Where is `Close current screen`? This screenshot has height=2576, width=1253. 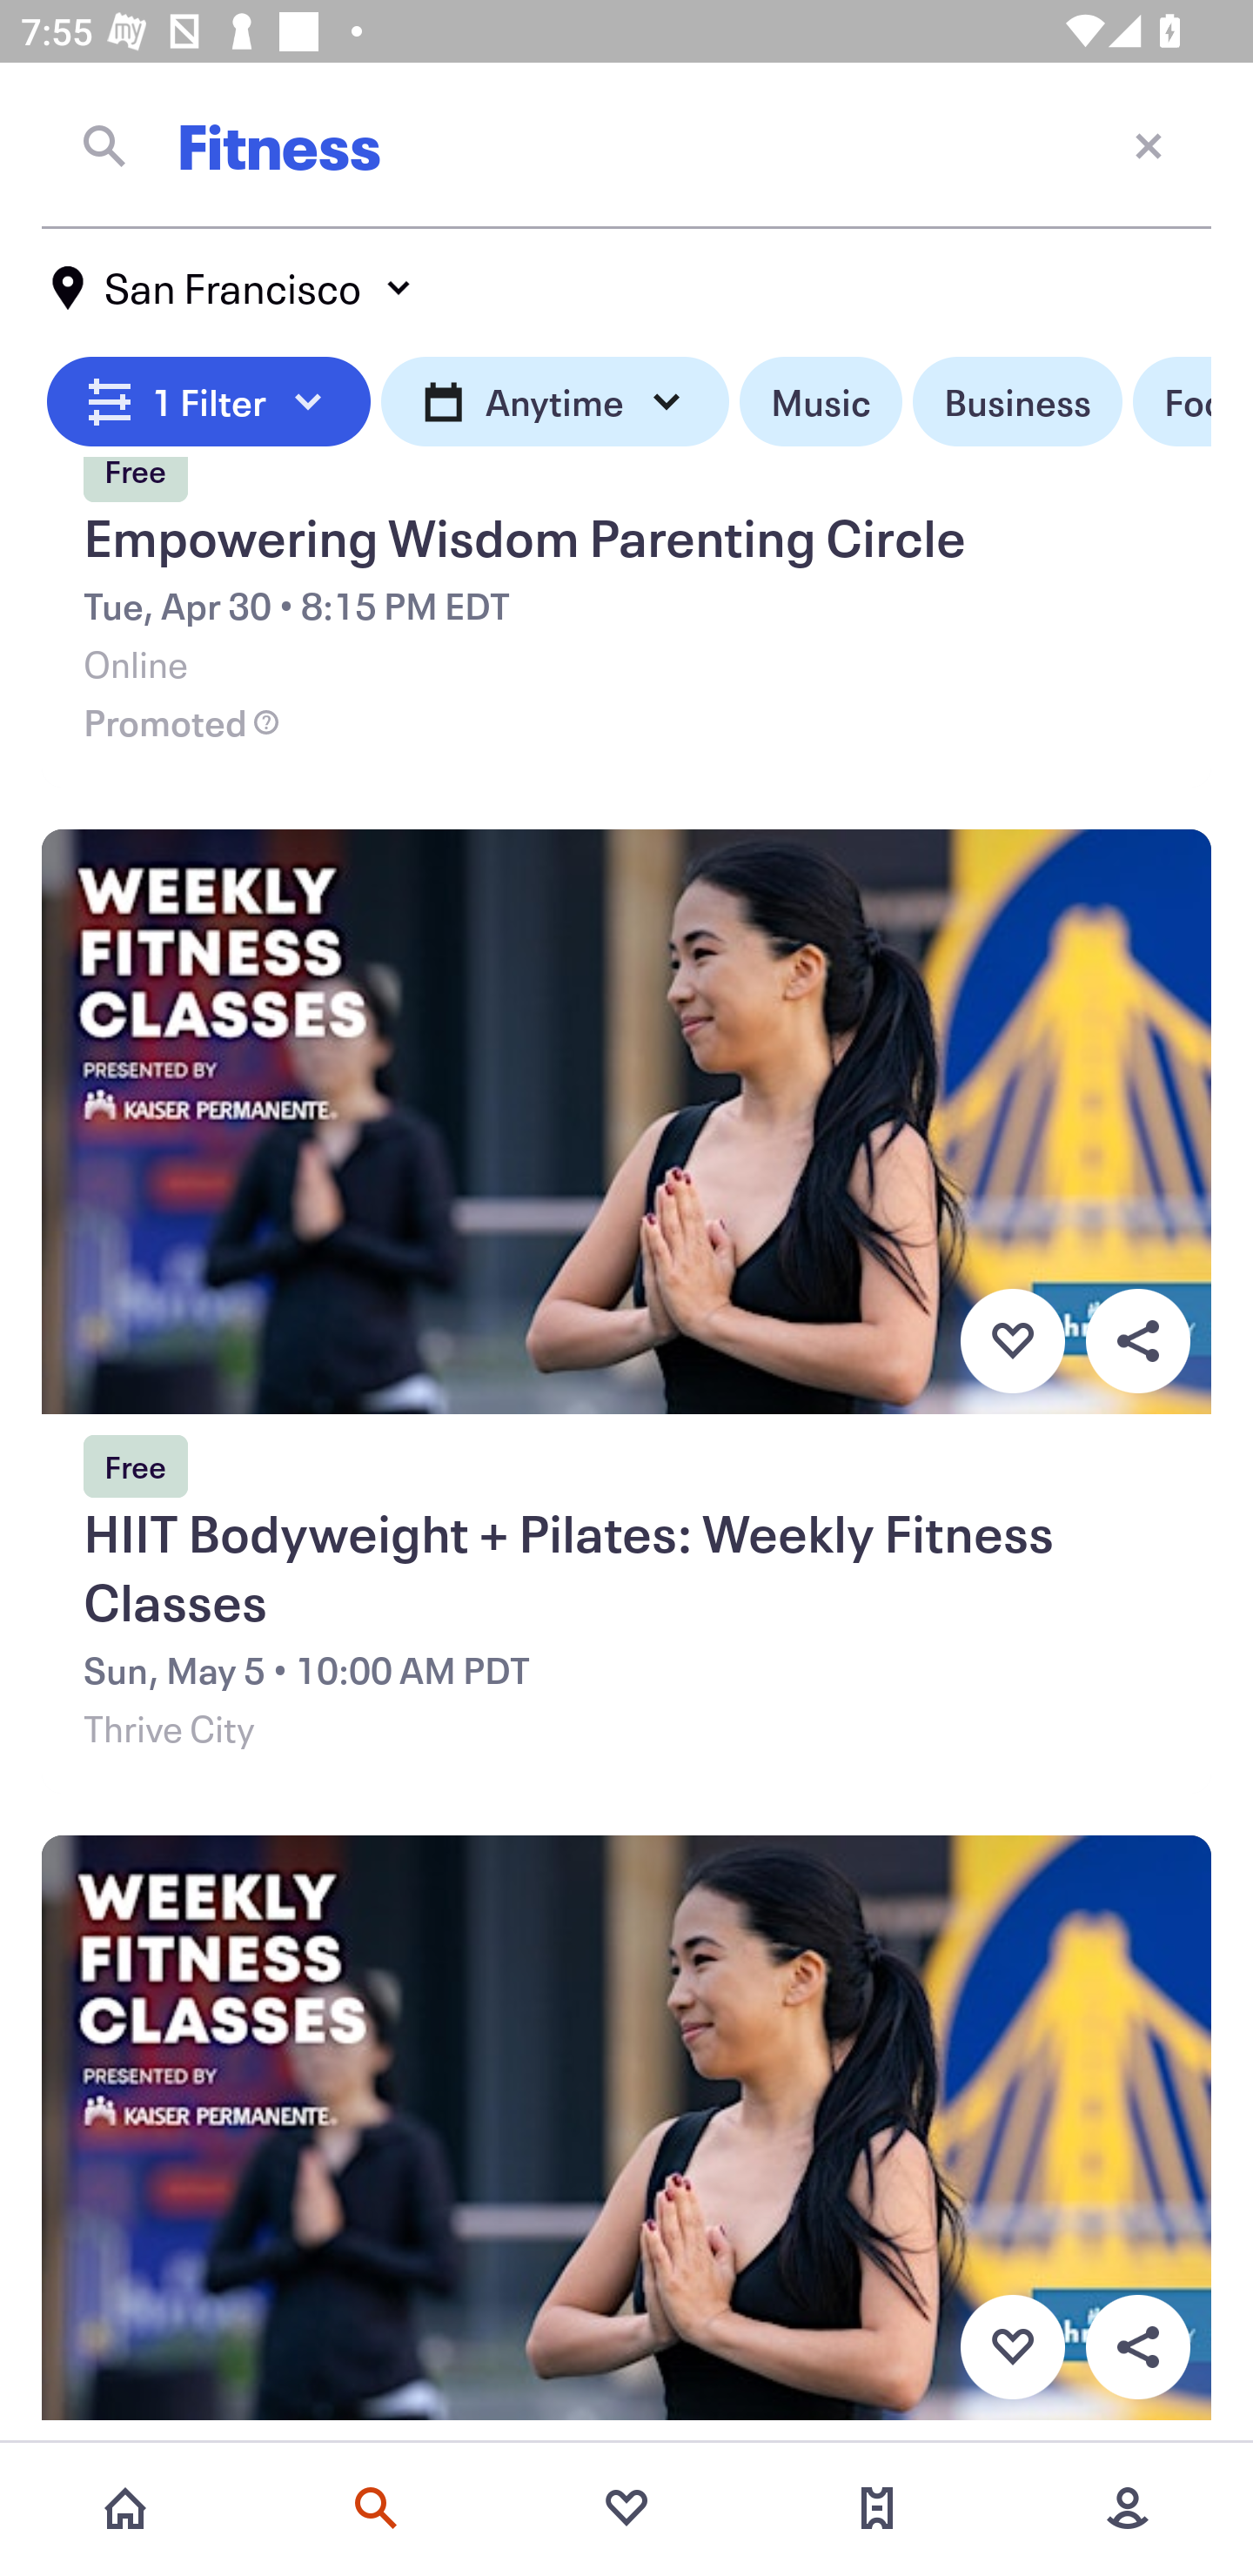
Close current screen is located at coordinates (1149, 144).